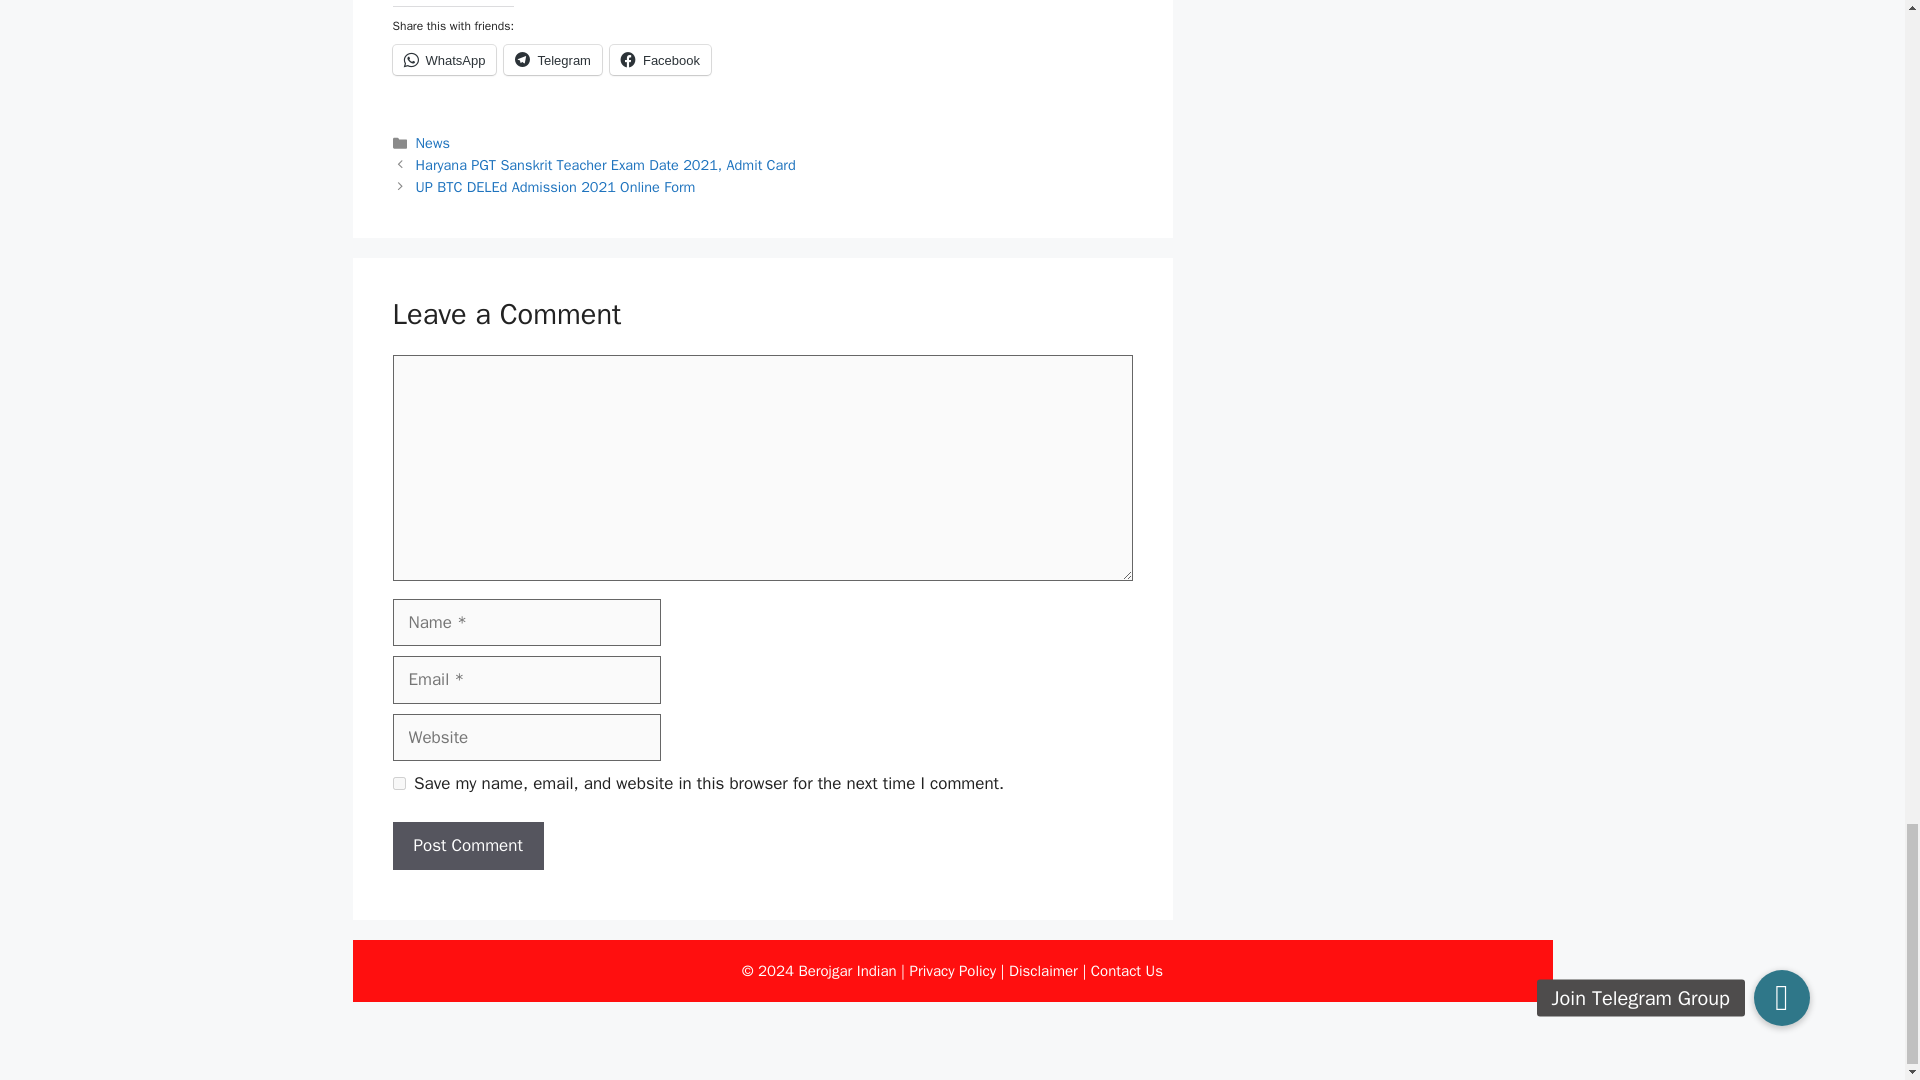 The image size is (1920, 1080). What do you see at coordinates (552, 60) in the screenshot?
I see `Telegram` at bounding box center [552, 60].